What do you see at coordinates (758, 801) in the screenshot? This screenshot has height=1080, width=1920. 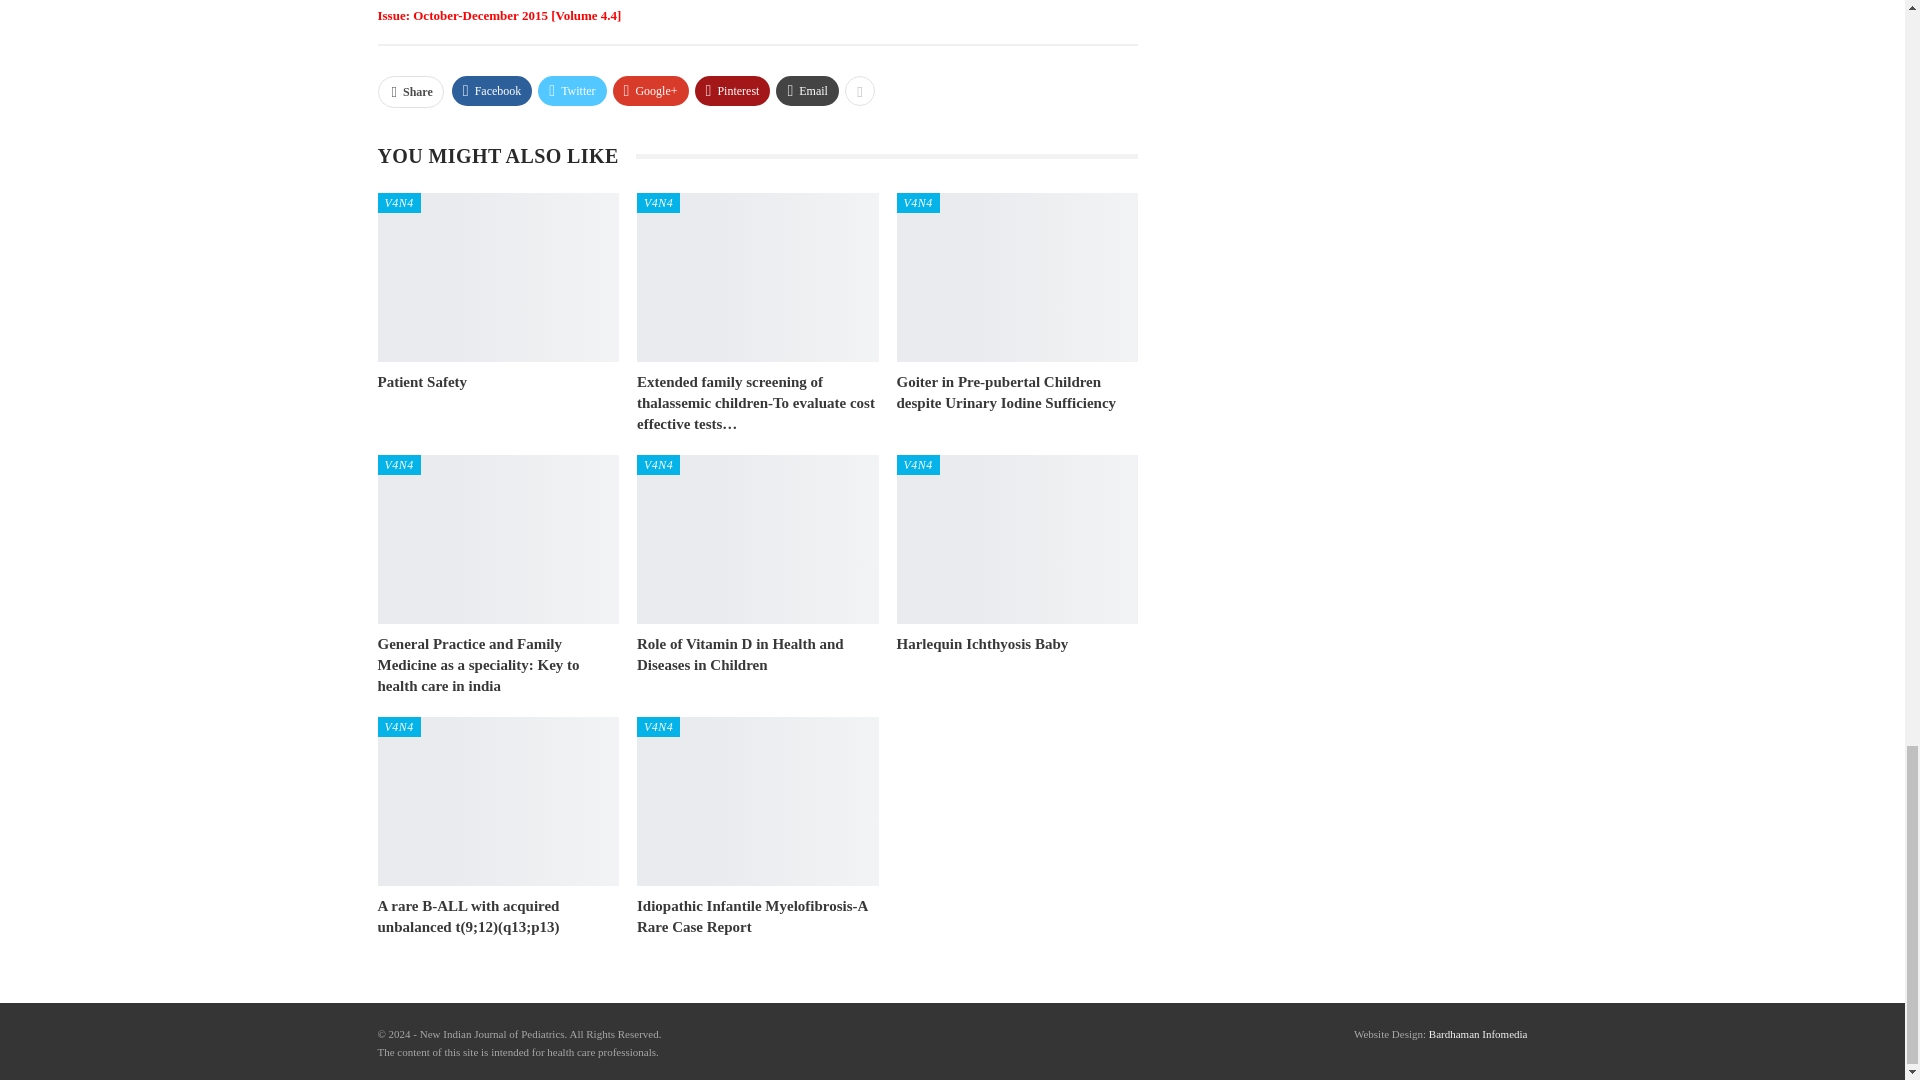 I see `Idiopathic Infantile Myelofibrosis-A Rare Case Report` at bounding box center [758, 801].